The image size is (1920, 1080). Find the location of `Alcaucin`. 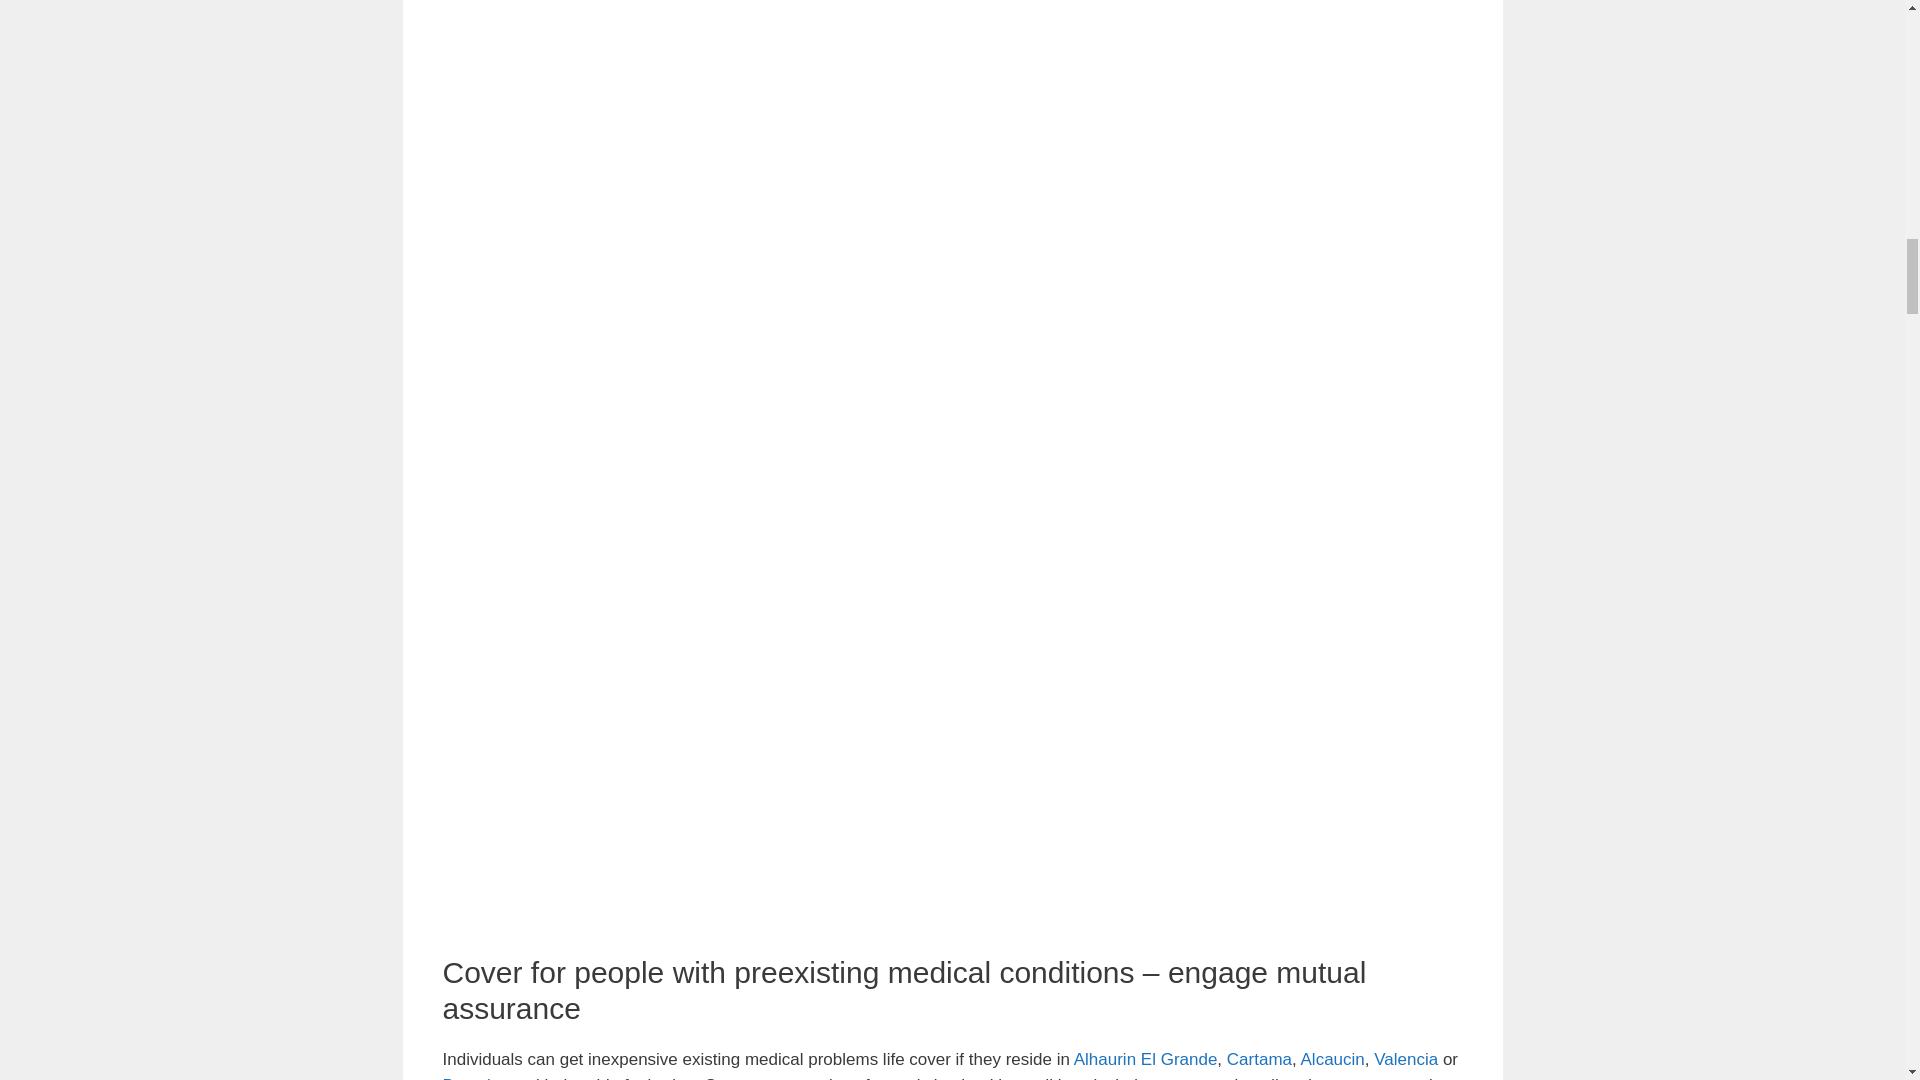

Alcaucin is located at coordinates (1333, 1059).